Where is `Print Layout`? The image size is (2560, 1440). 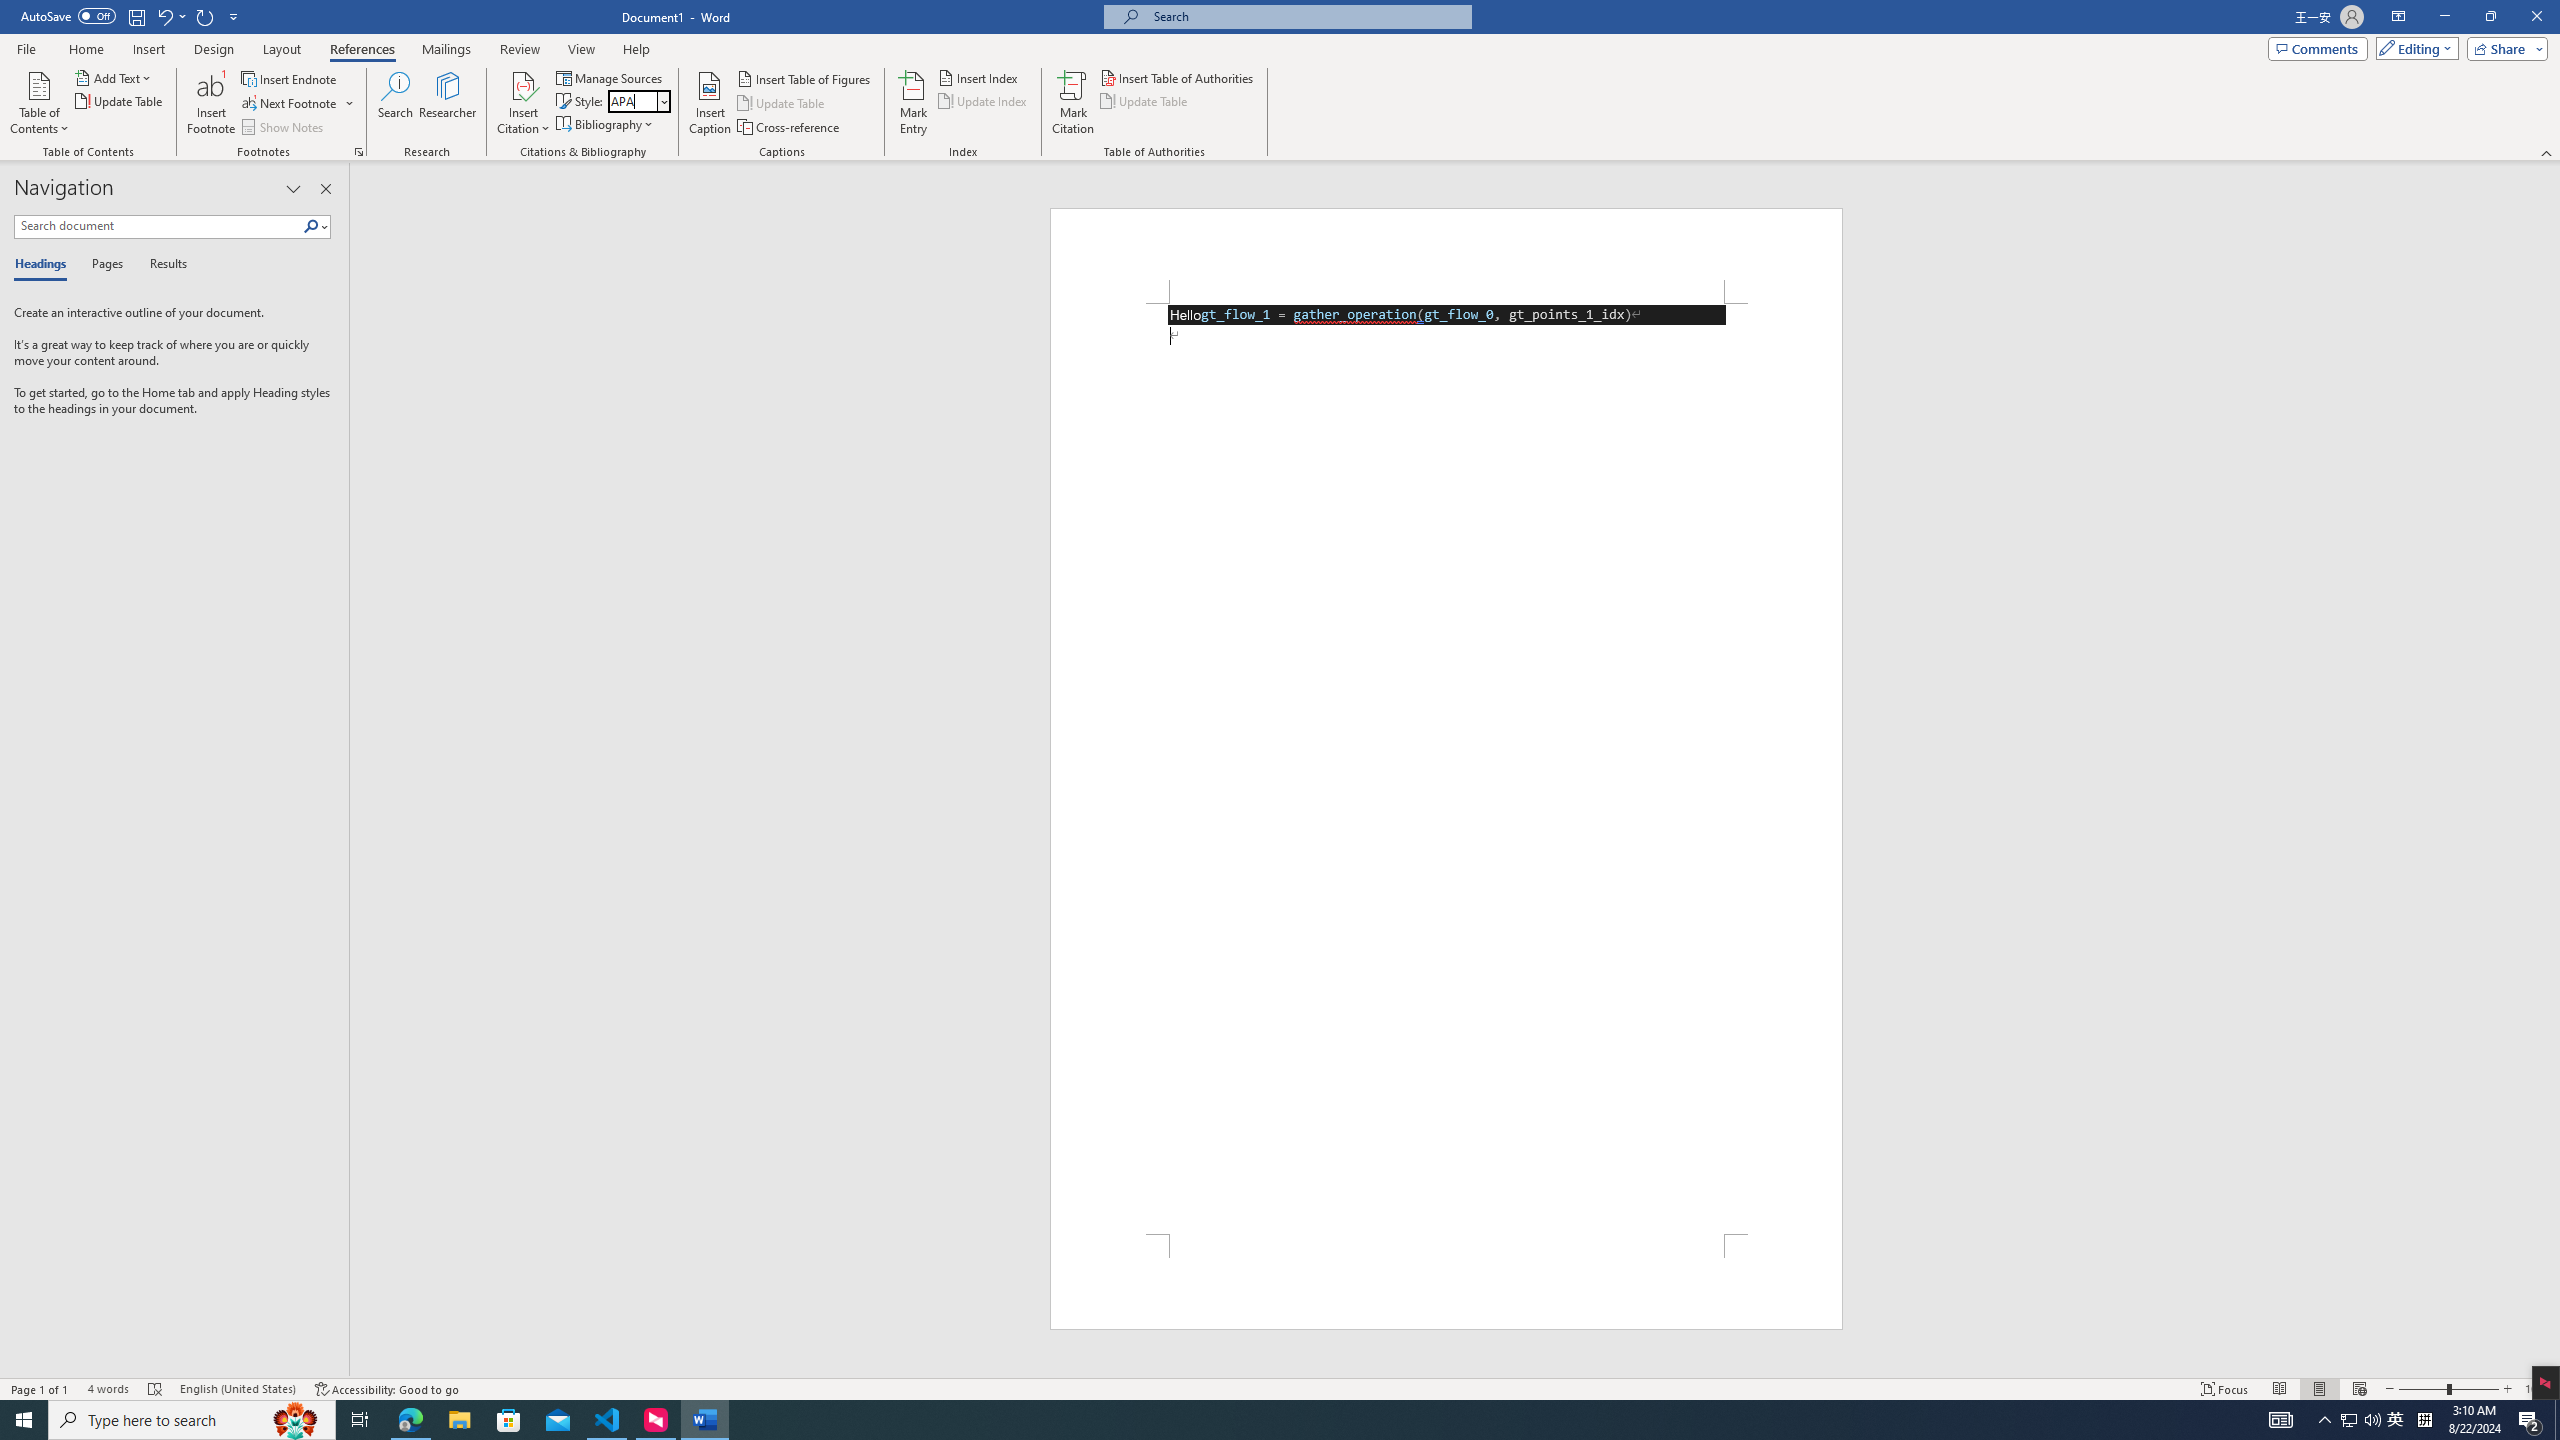
Print Layout is located at coordinates (2318, 1389).